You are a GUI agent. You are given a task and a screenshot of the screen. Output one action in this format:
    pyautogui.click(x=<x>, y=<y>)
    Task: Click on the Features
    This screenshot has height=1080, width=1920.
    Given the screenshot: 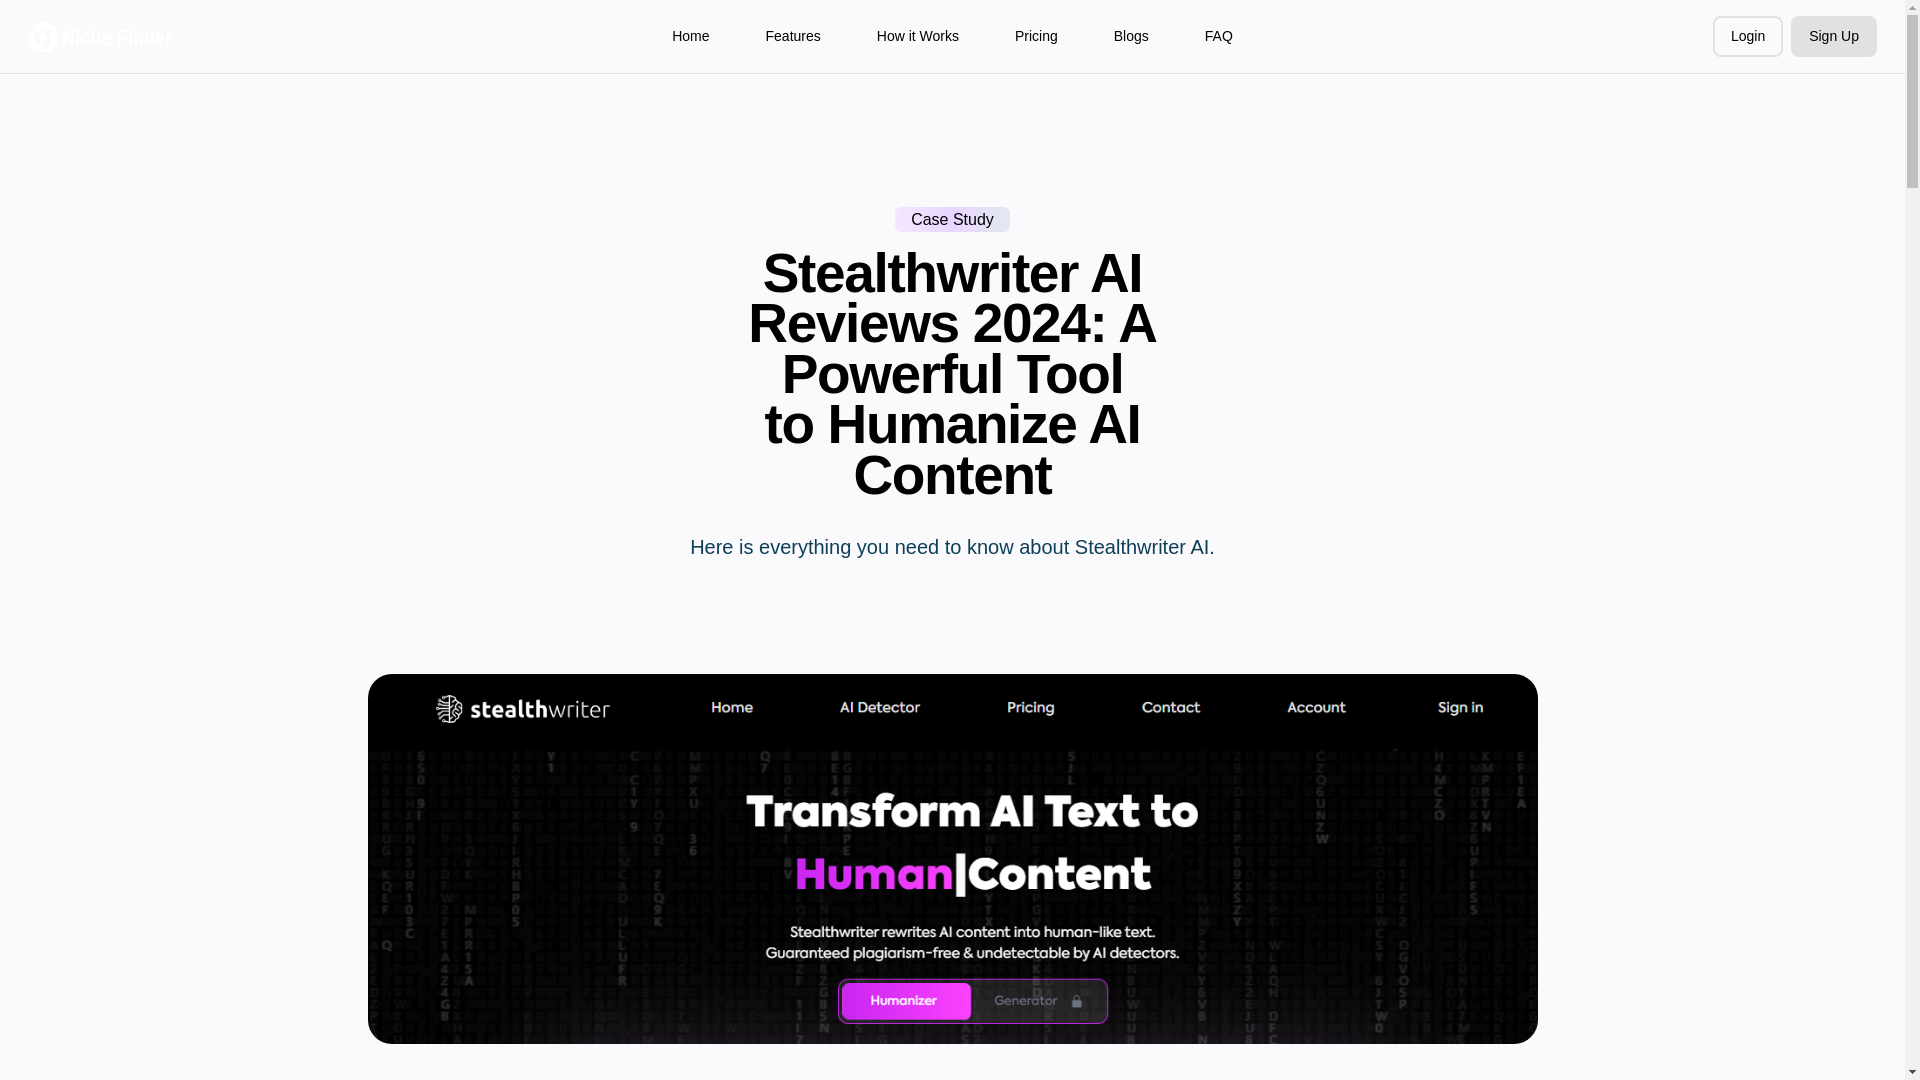 What is the action you would take?
    pyautogui.click(x=794, y=36)
    